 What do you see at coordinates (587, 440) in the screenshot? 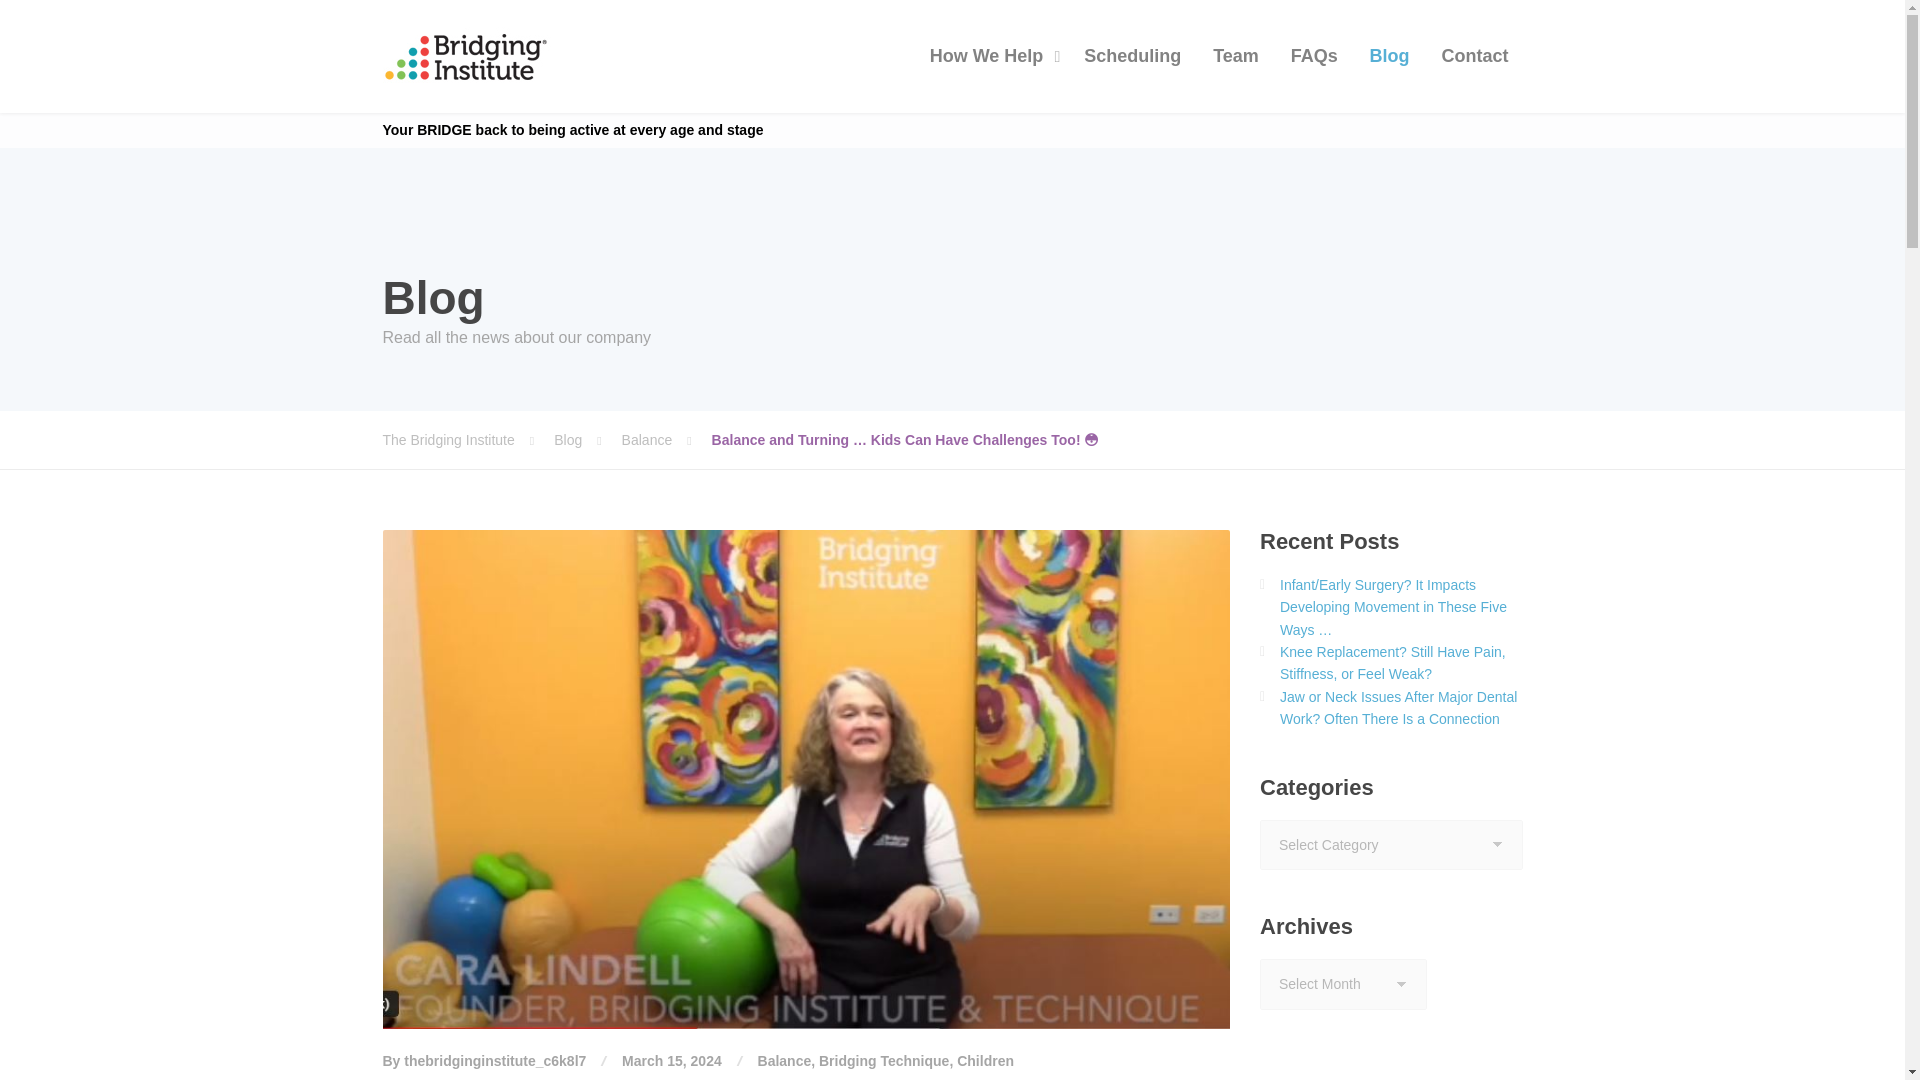
I see `Go to Blog.` at bounding box center [587, 440].